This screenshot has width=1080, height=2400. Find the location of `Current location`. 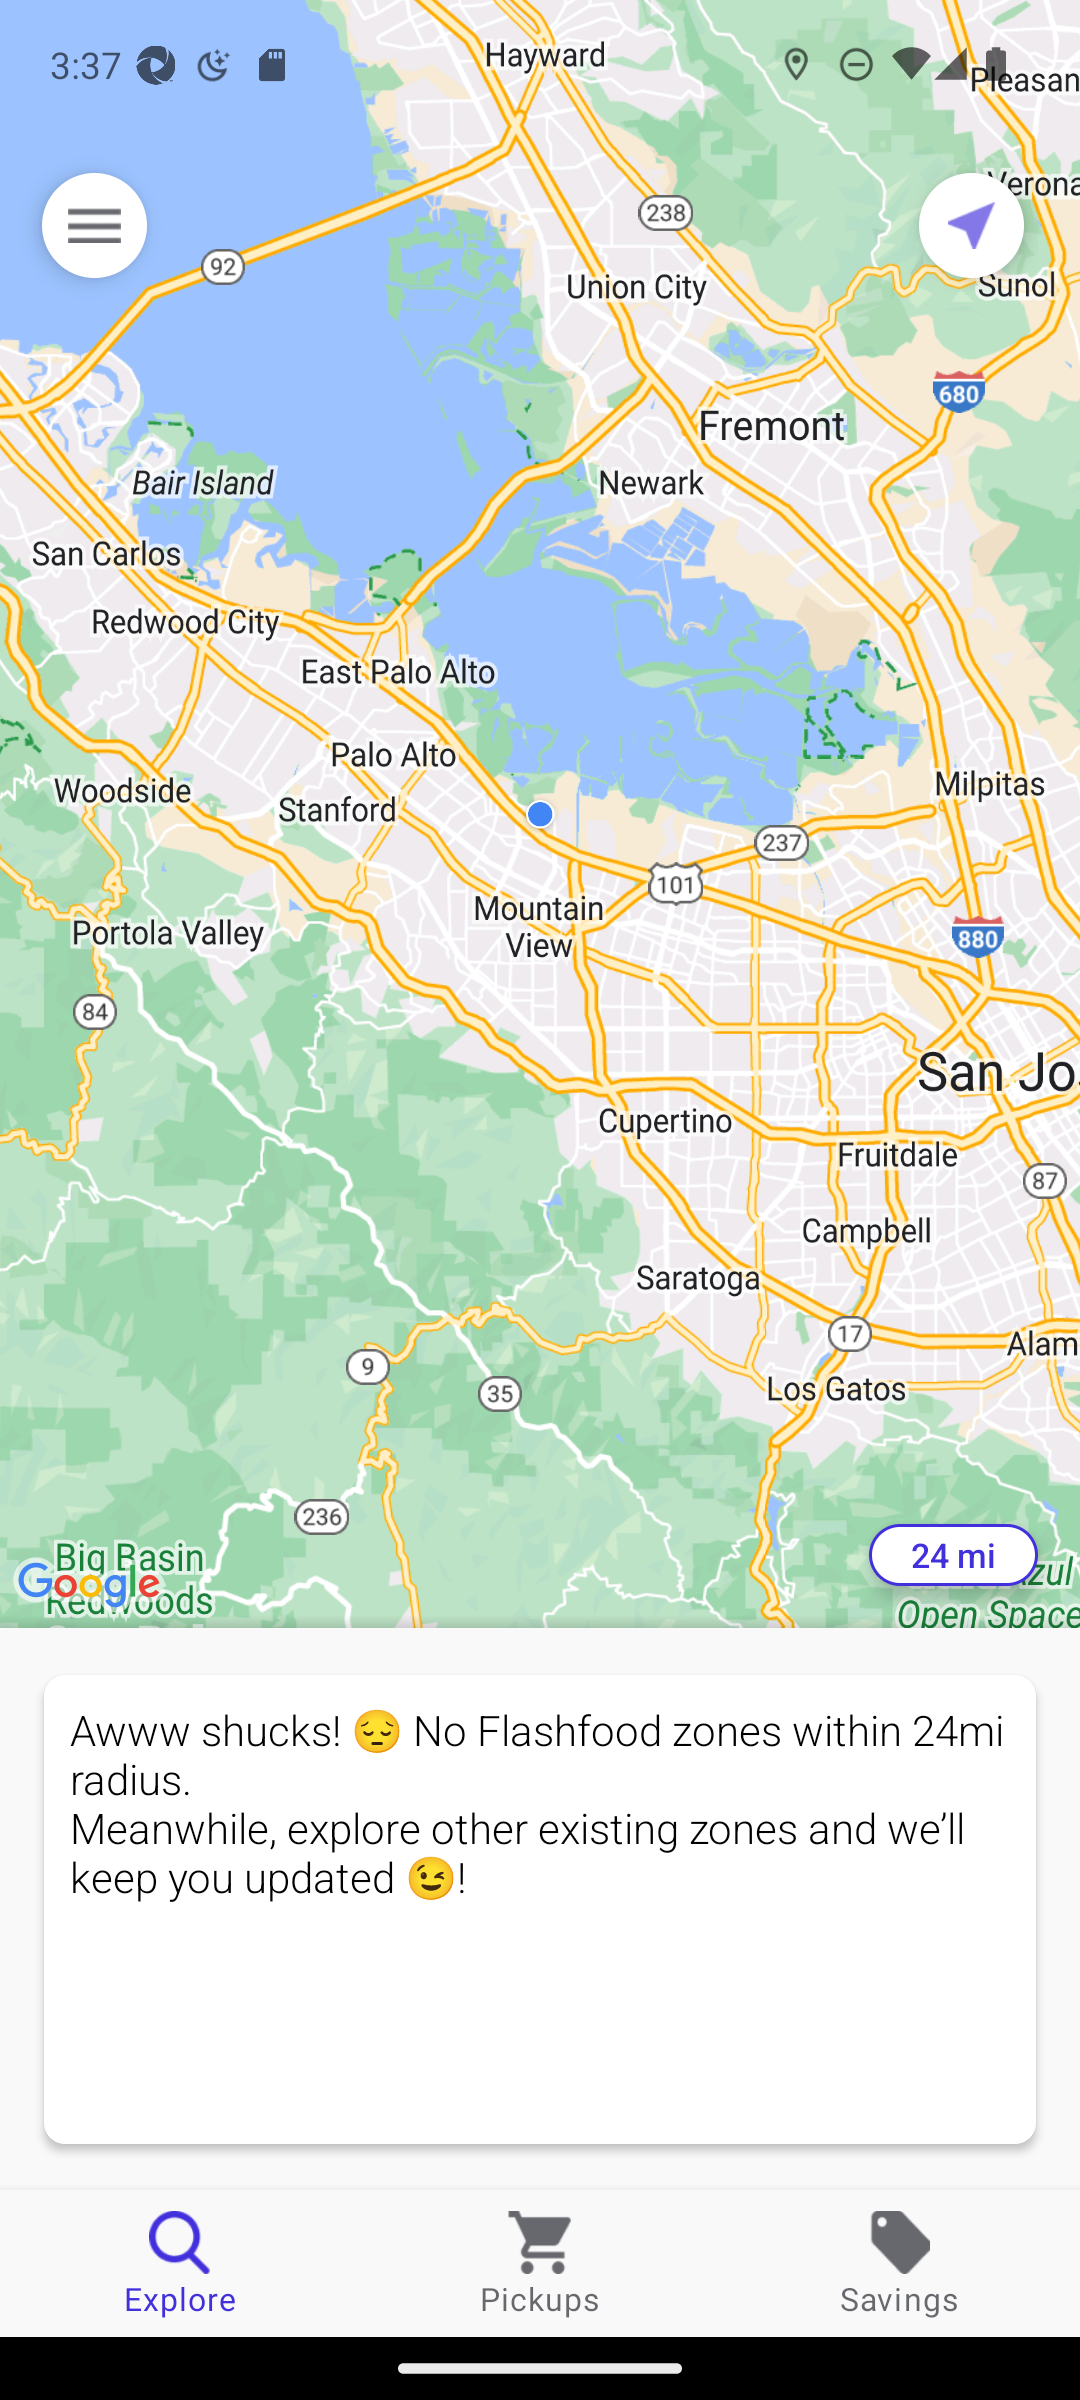

Current location is located at coordinates (971, 225).